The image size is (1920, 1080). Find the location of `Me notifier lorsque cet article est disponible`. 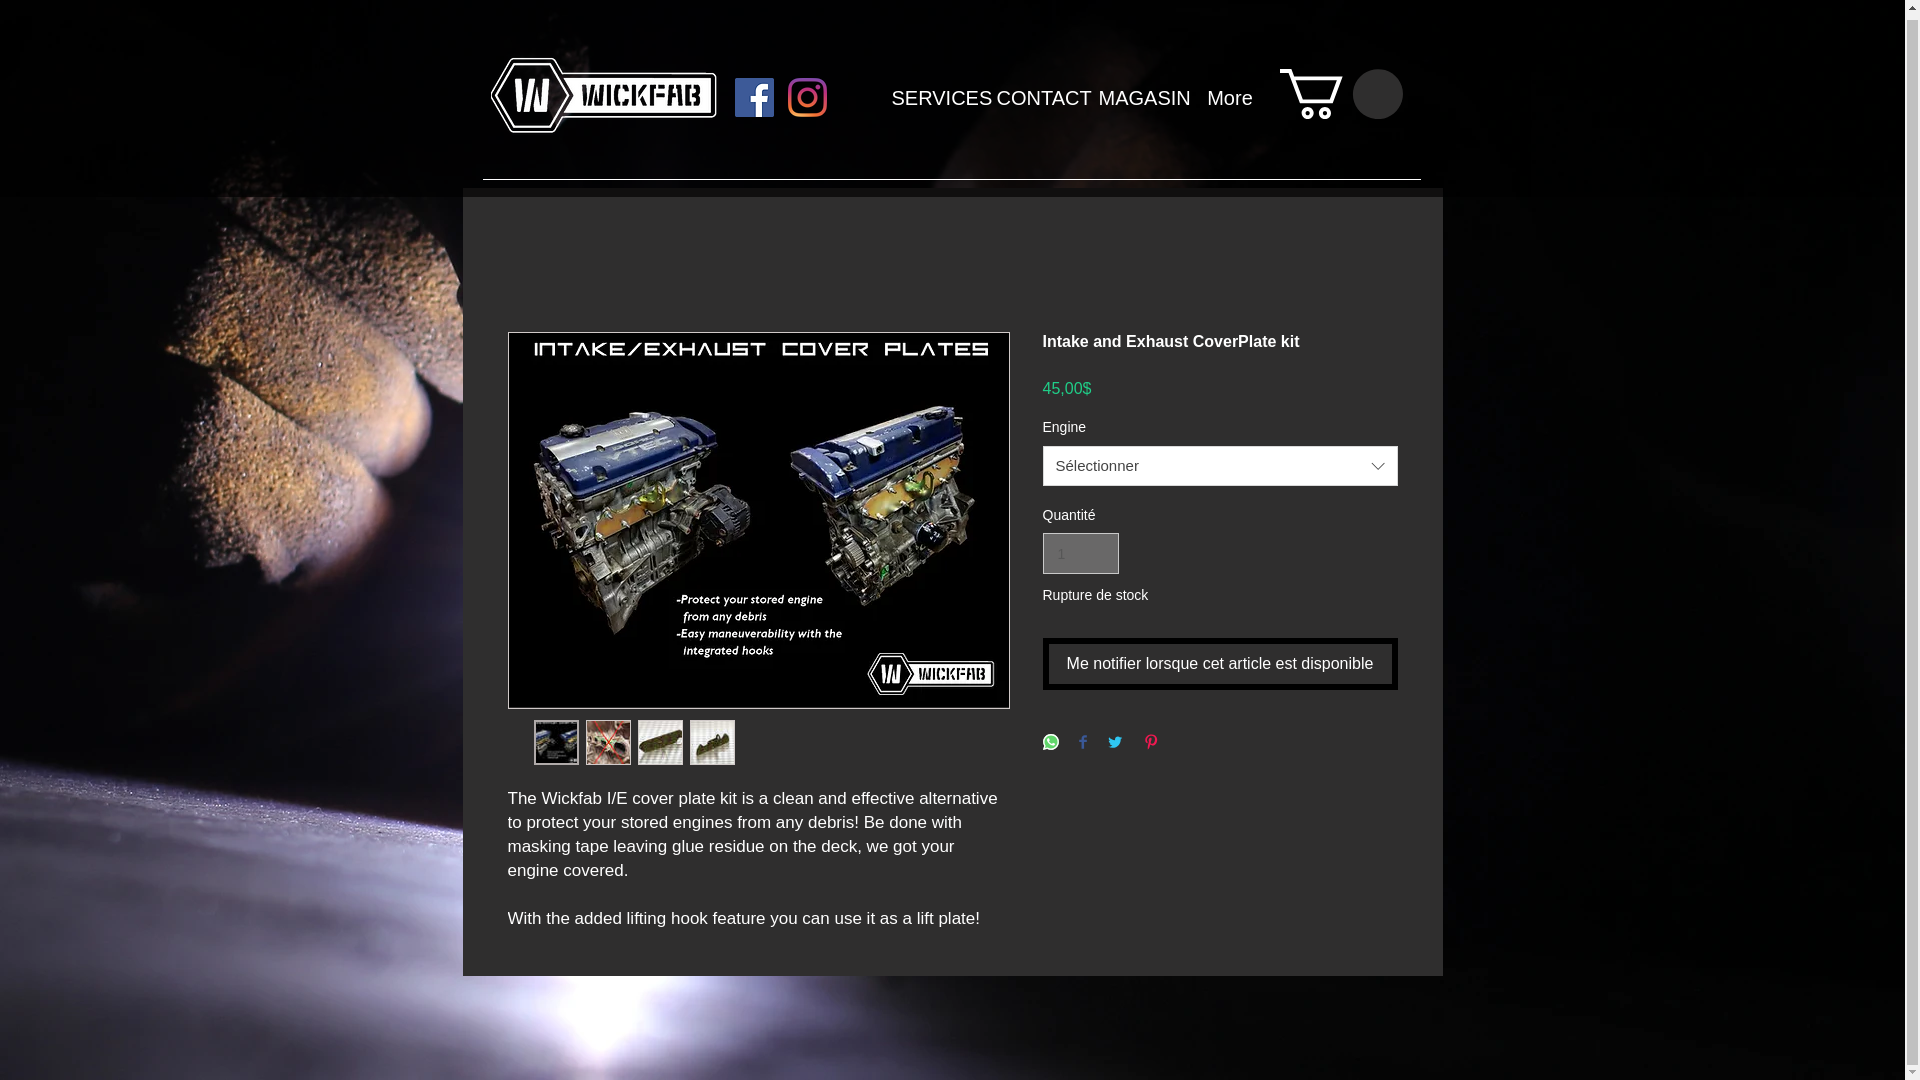

Me notifier lorsque cet article est disponible is located at coordinates (1220, 664).